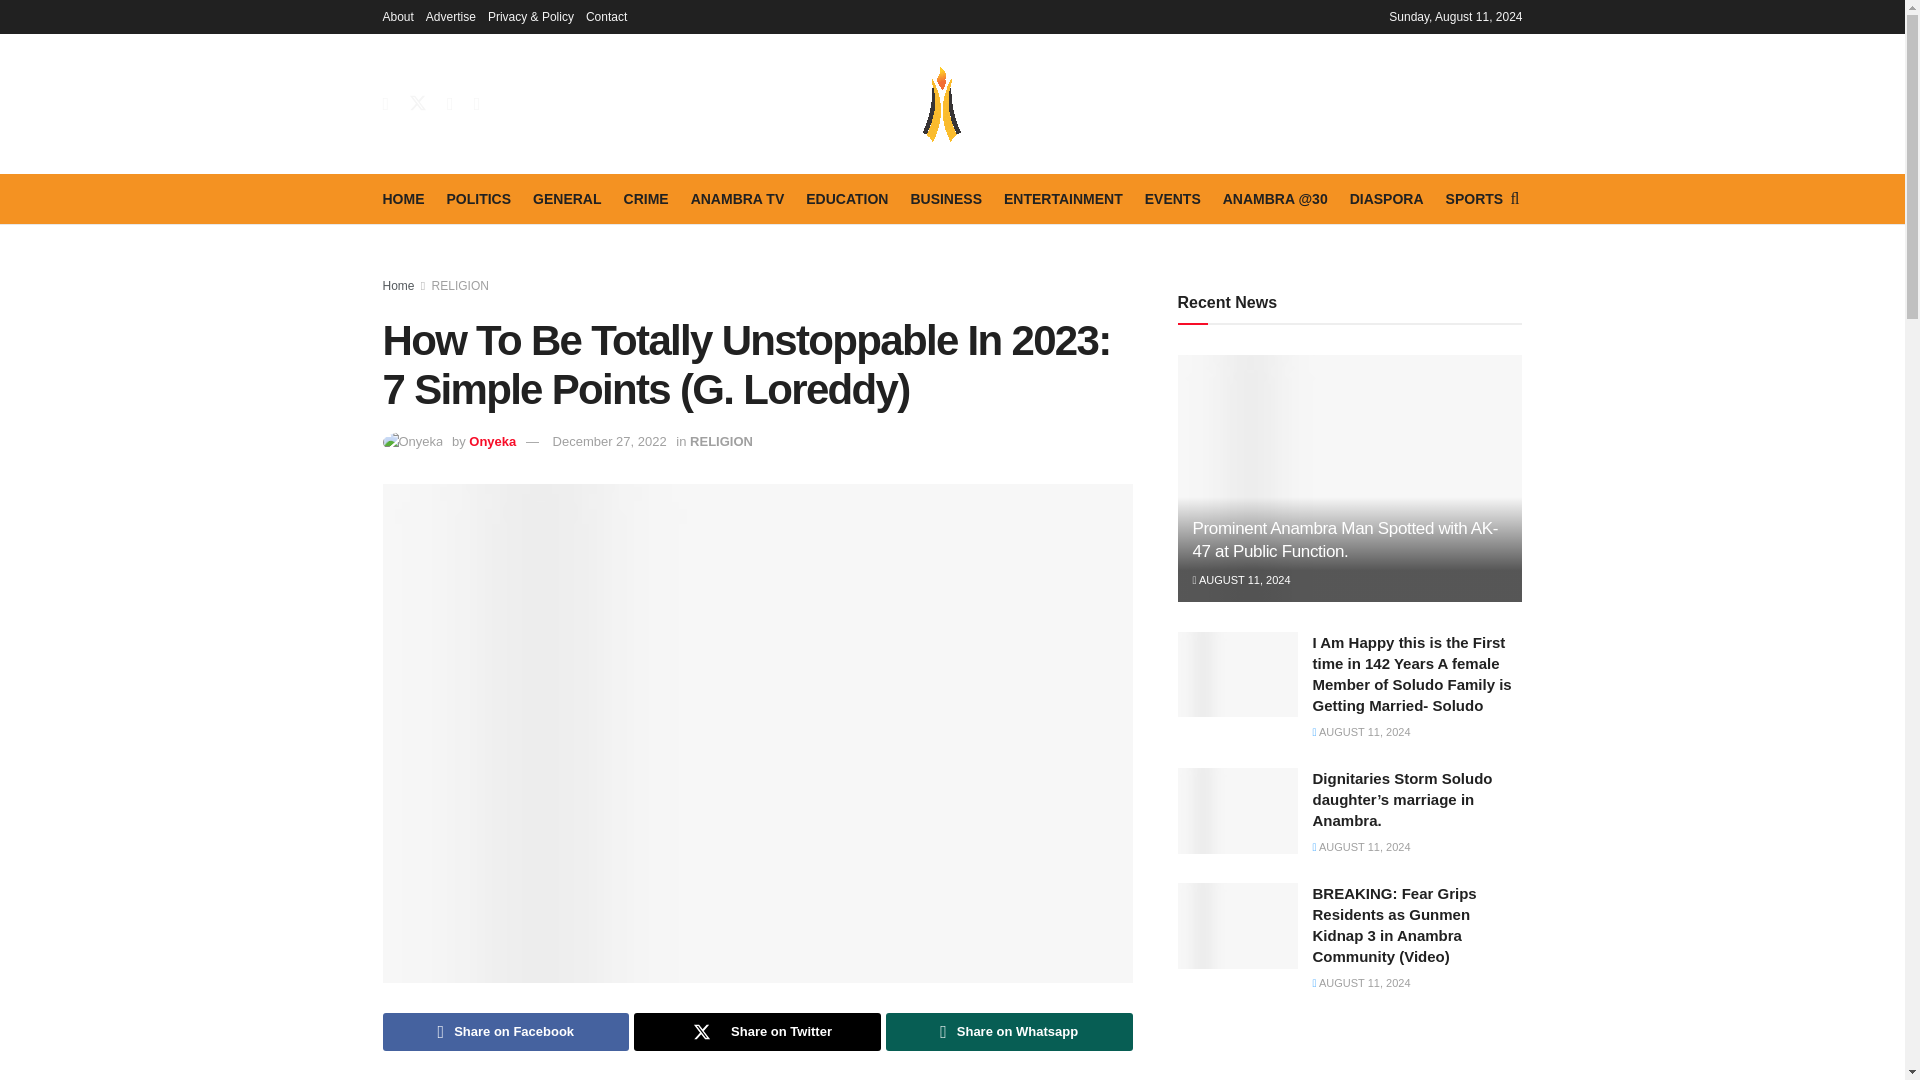  What do you see at coordinates (1172, 198) in the screenshot?
I see `EVENTS` at bounding box center [1172, 198].